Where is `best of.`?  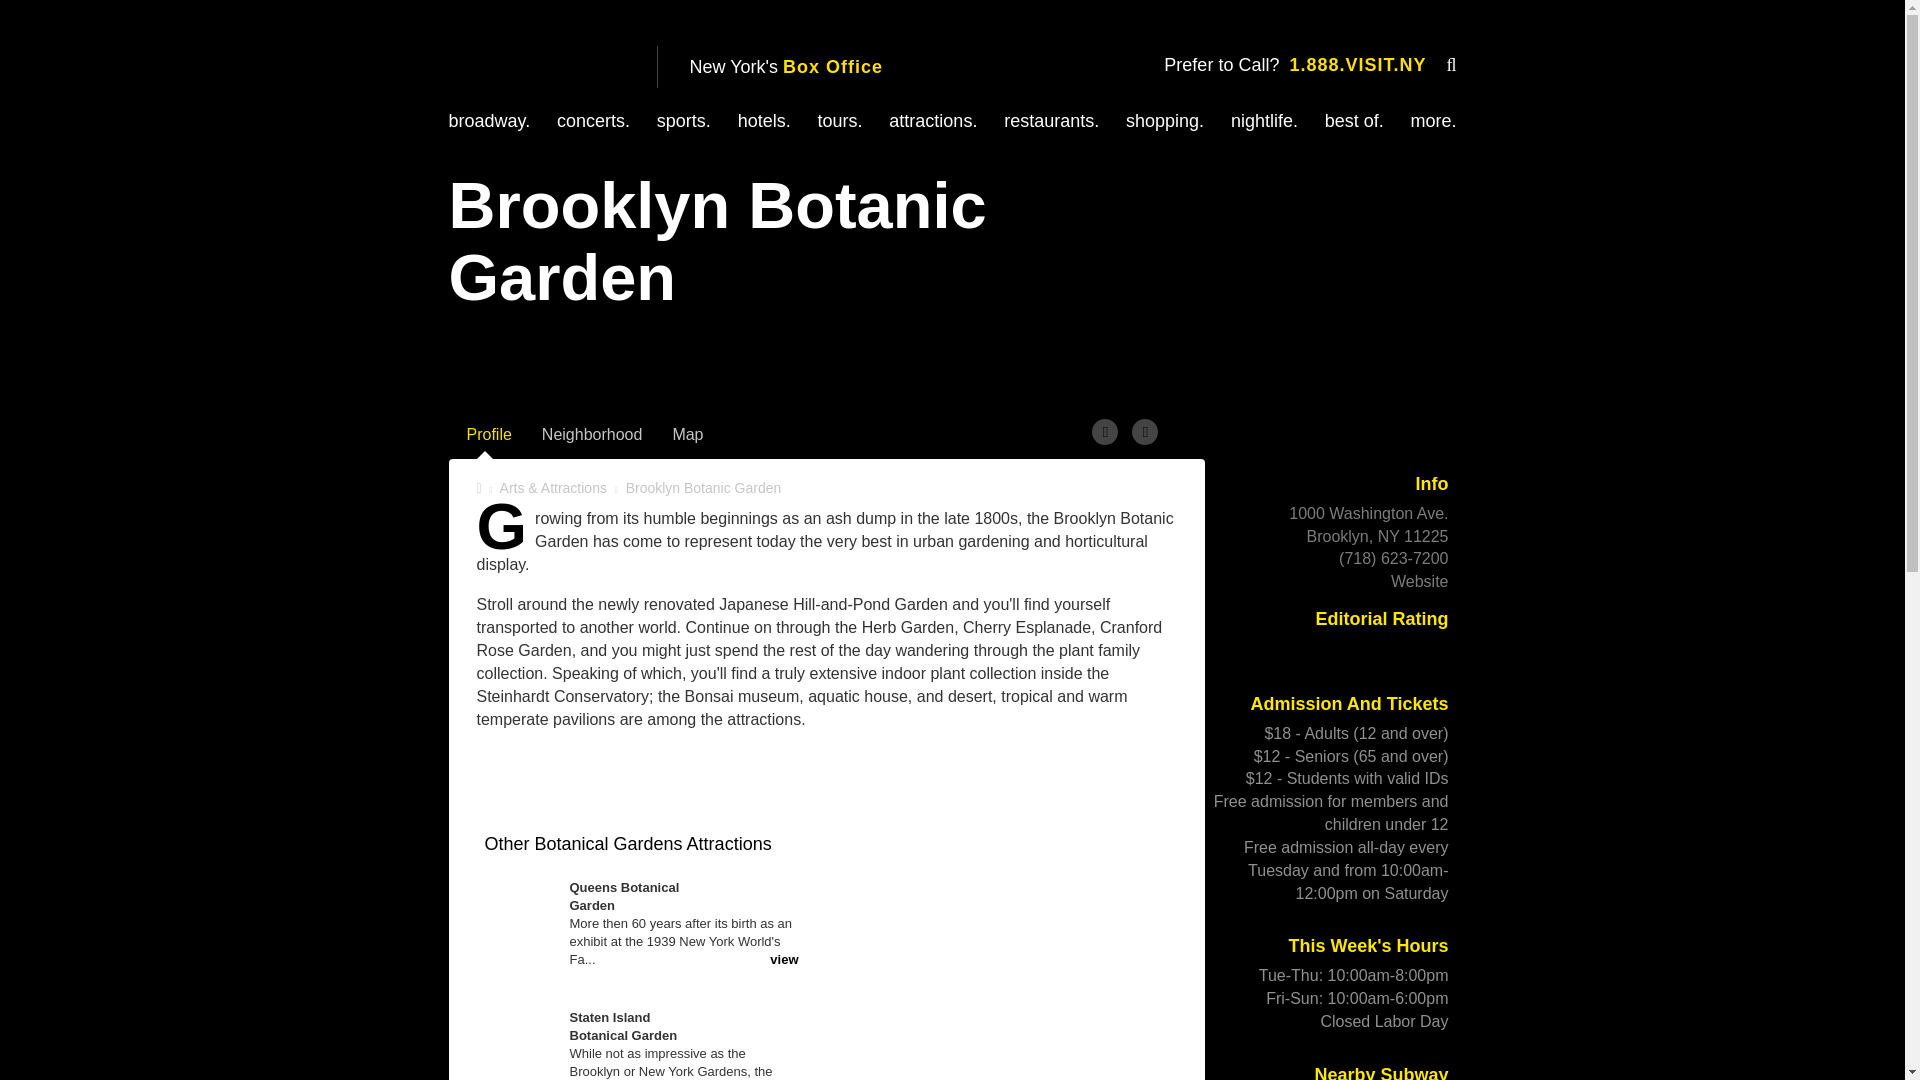 best of. is located at coordinates (1354, 120).